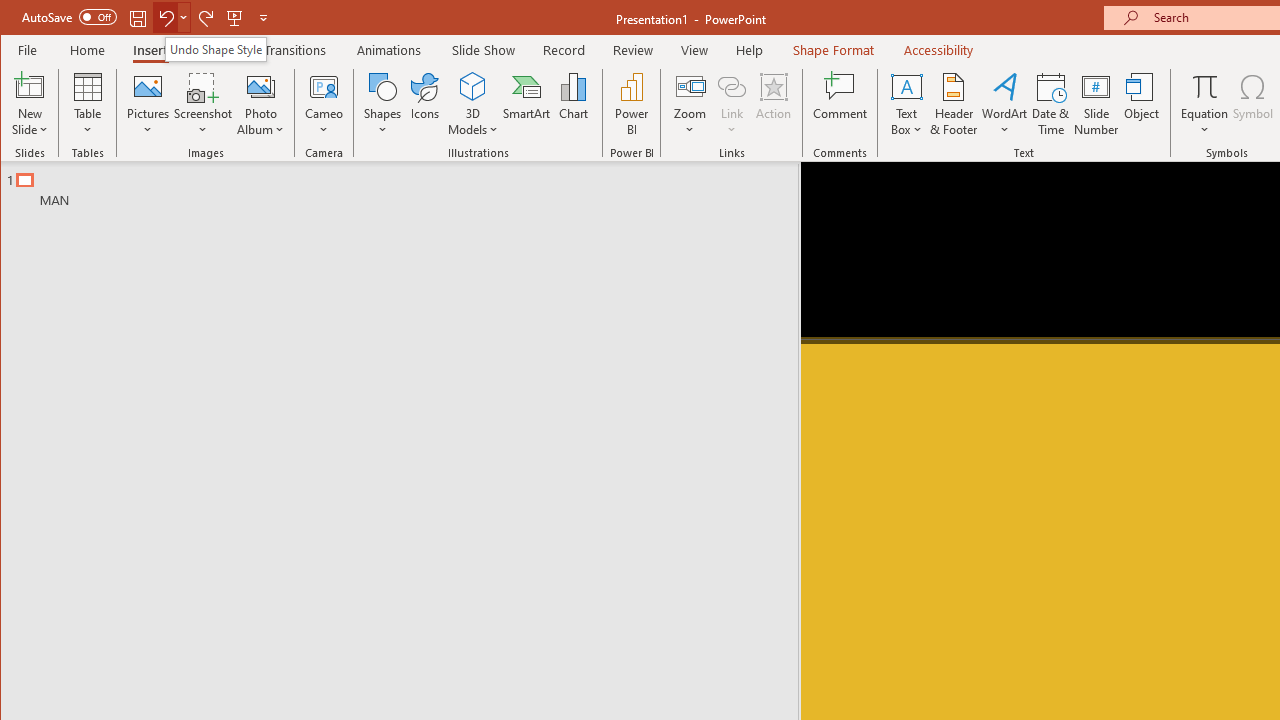 The width and height of the screenshot is (1280, 720). Describe the element at coordinates (138, 18) in the screenshot. I see `Save` at that location.